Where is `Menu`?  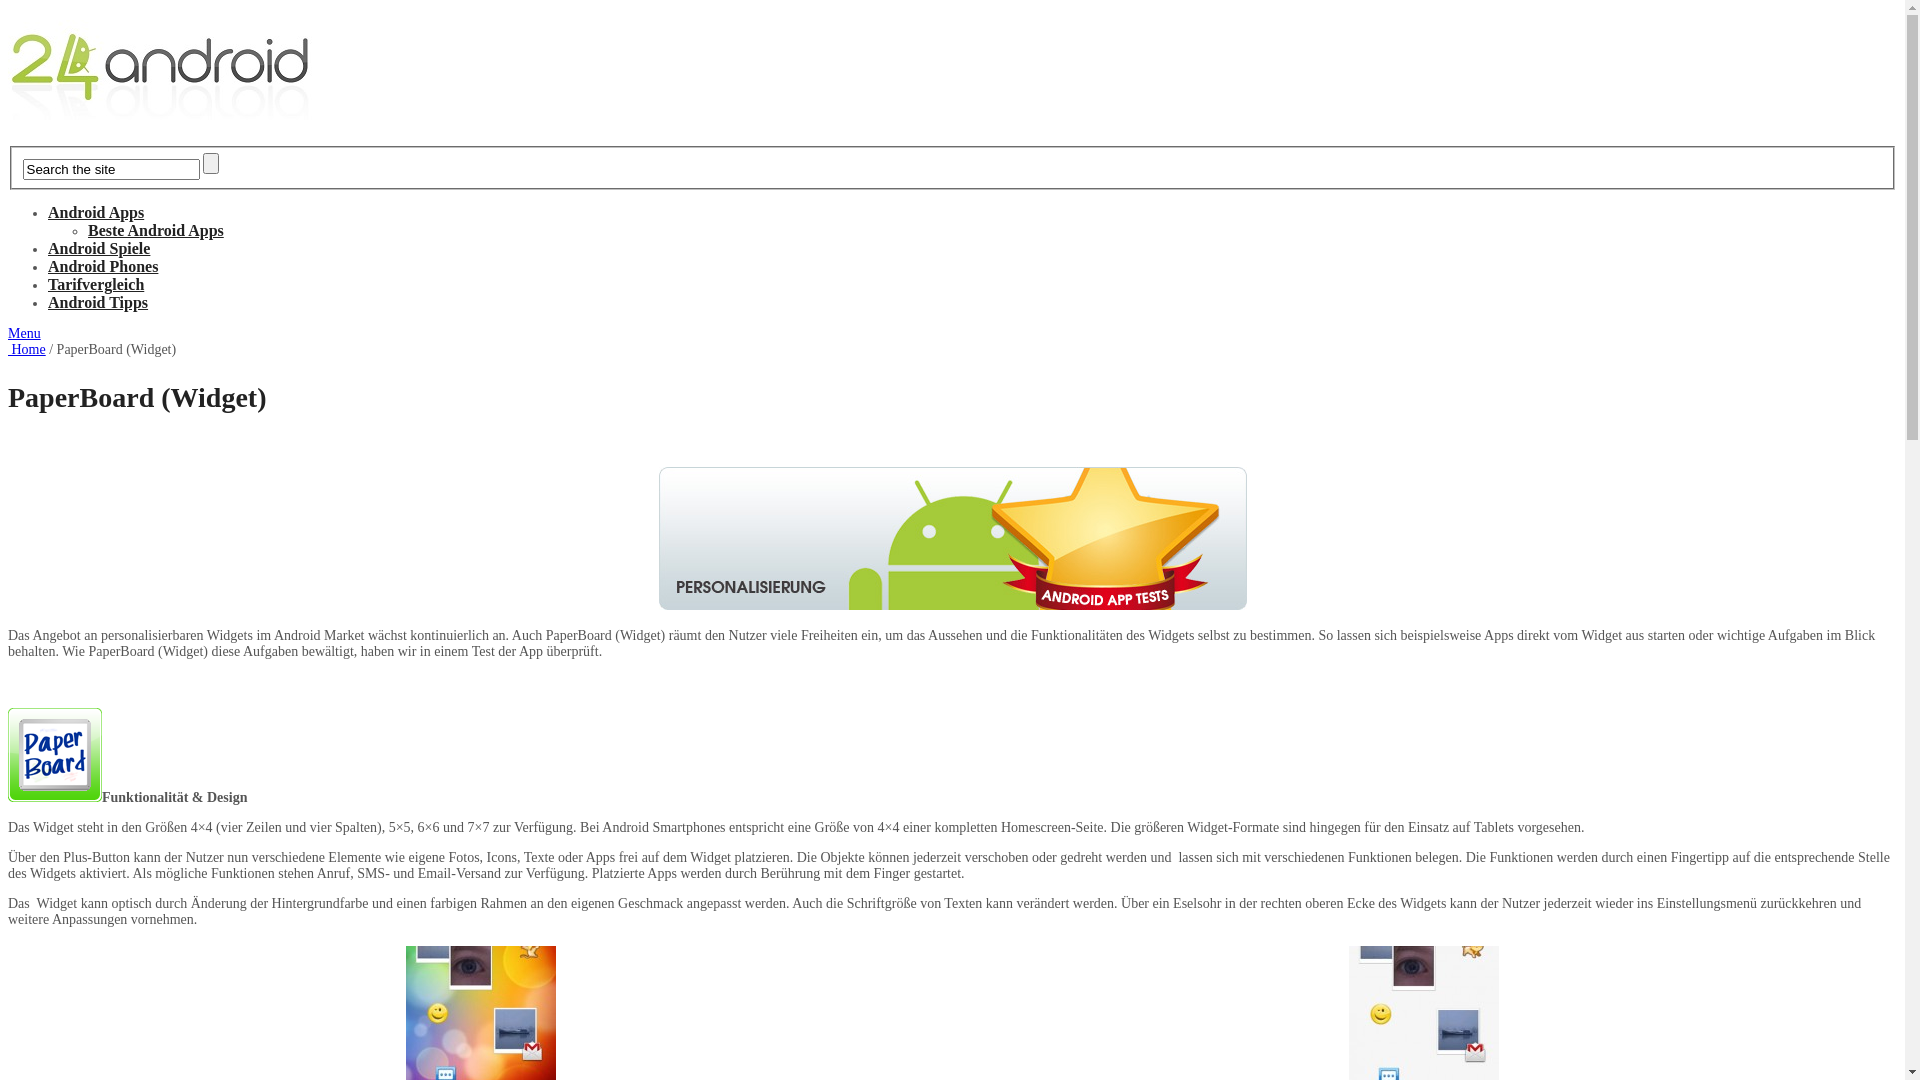 Menu is located at coordinates (24, 334).